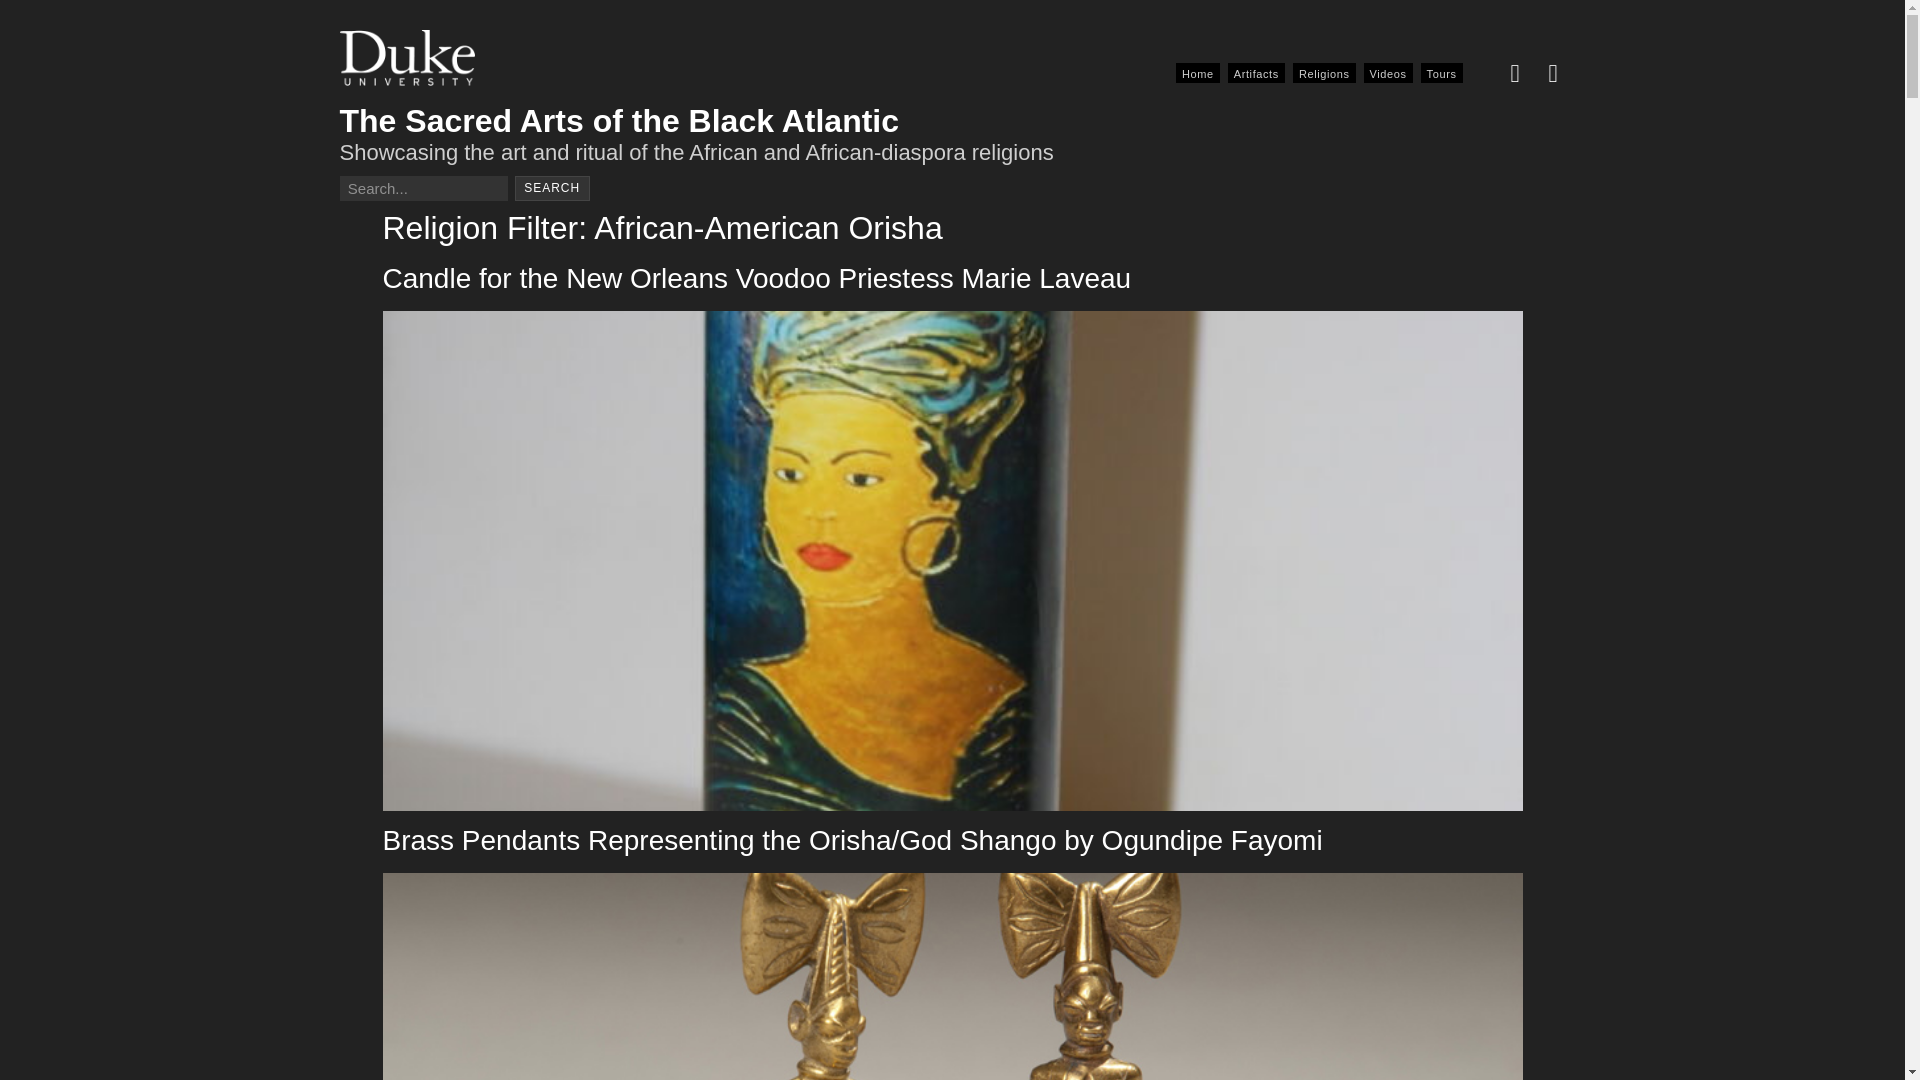 The height and width of the screenshot is (1080, 1920). Describe the element at coordinates (1442, 72) in the screenshot. I see `Tours` at that location.